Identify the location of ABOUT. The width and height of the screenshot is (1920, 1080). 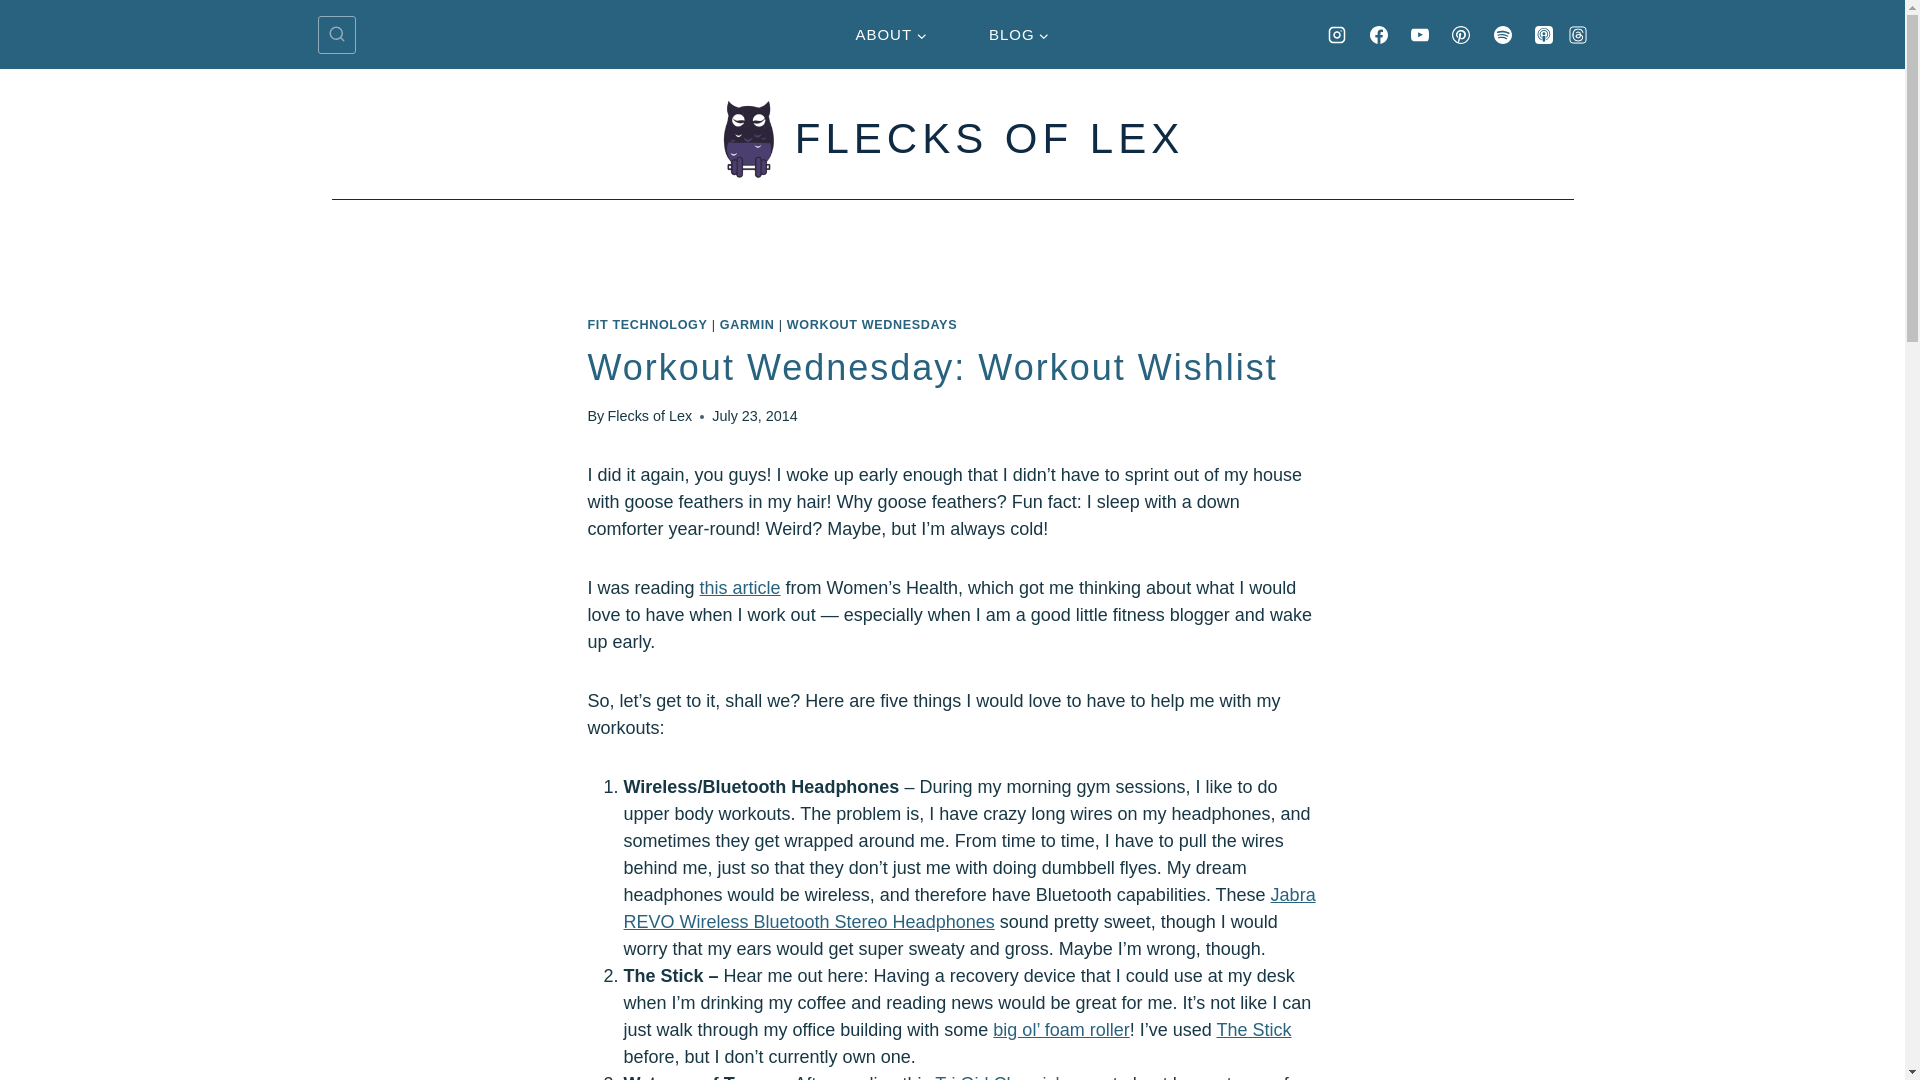
(892, 34).